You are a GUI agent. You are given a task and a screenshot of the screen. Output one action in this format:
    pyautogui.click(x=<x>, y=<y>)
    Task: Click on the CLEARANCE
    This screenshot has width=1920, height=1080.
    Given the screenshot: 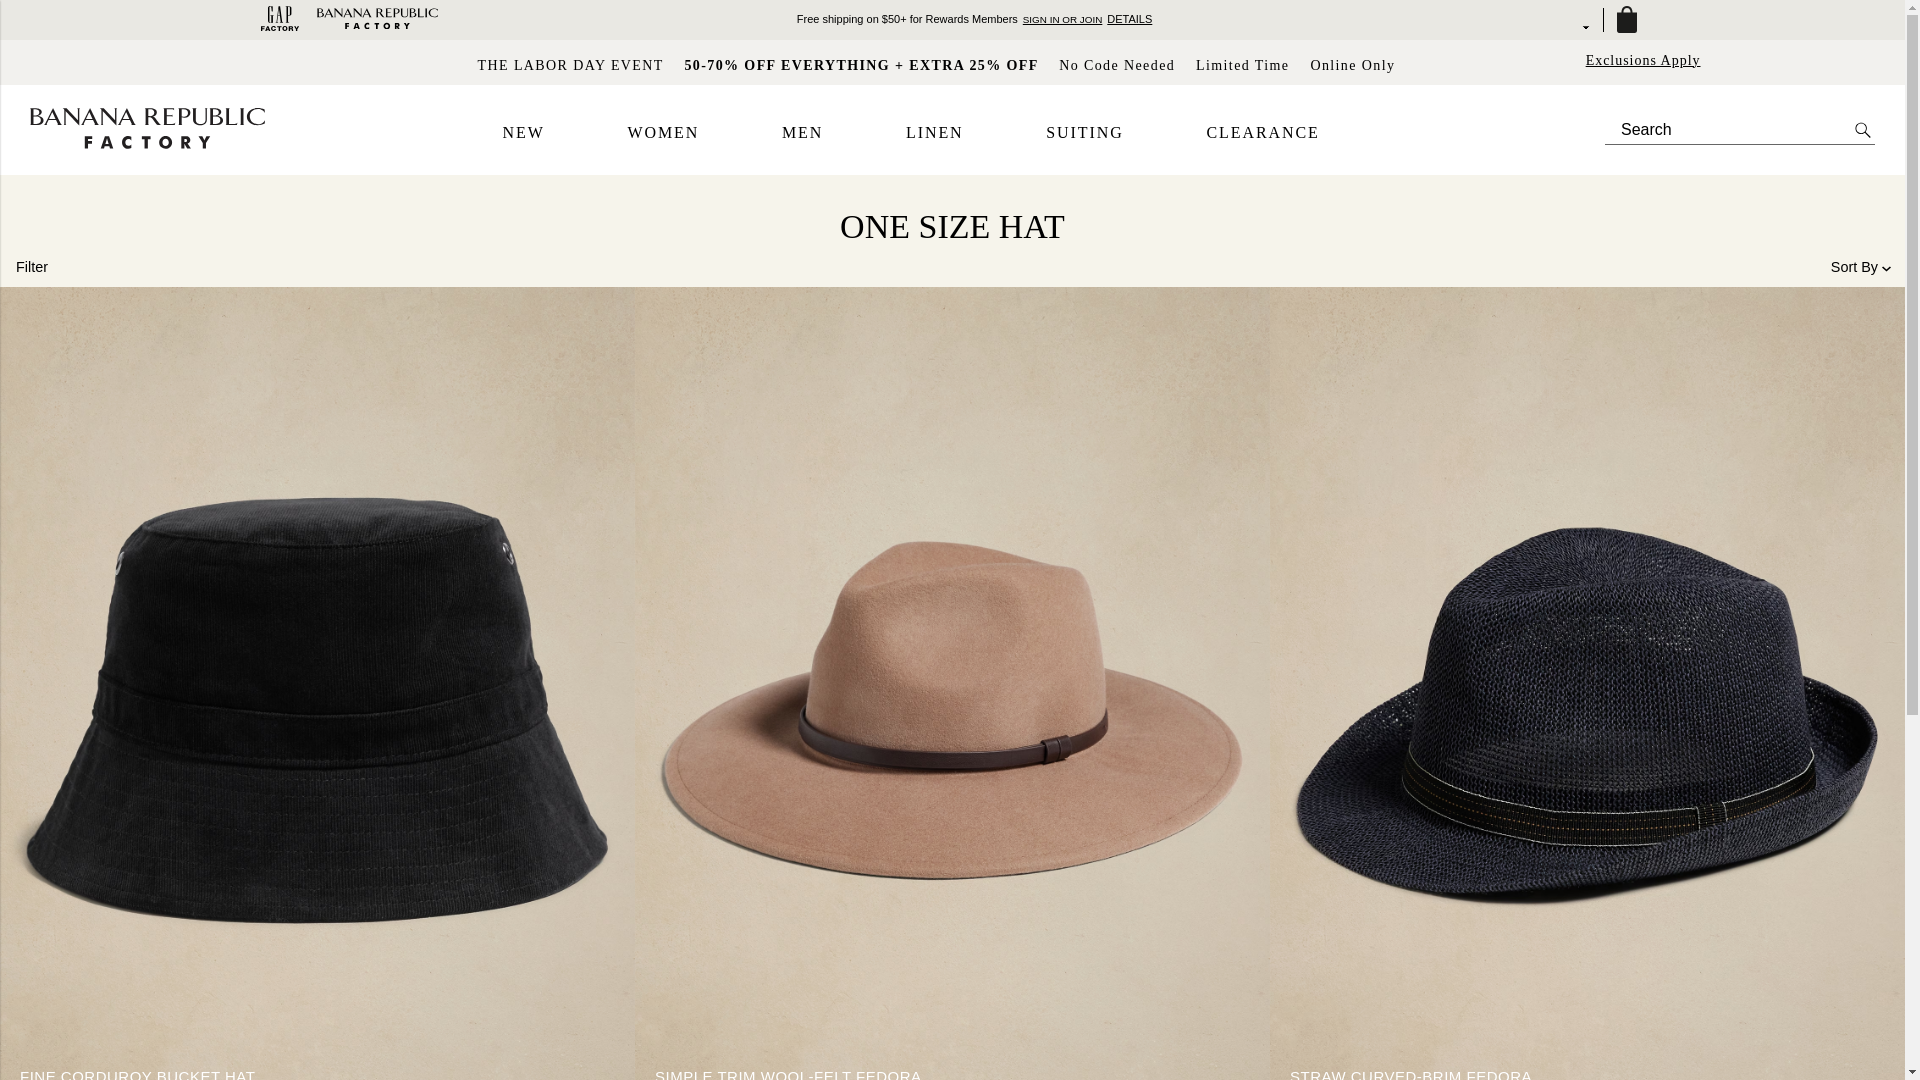 What is the action you would take?
    pyautogui.click(x=1262, y=133)
    